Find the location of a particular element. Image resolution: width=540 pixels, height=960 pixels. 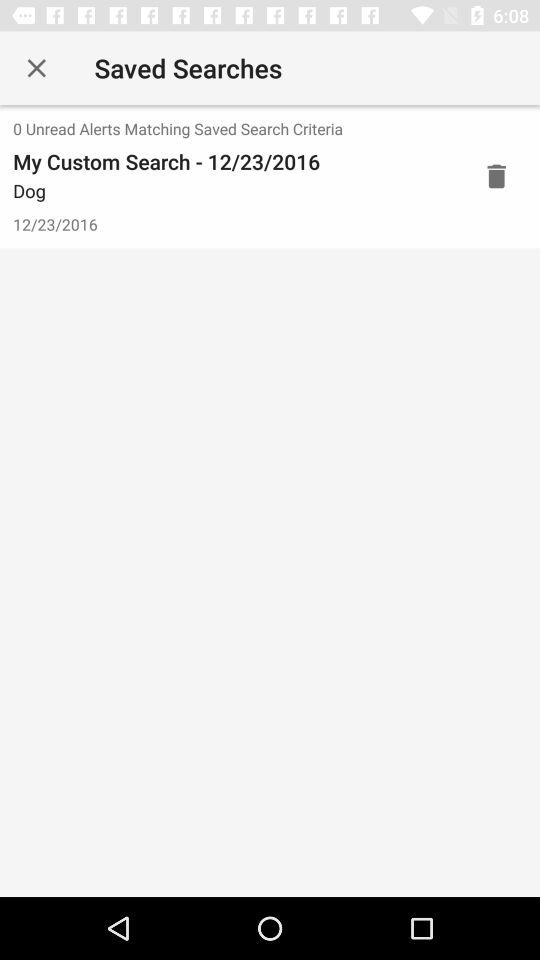

delete this entry is located at coordinates (496, 176).